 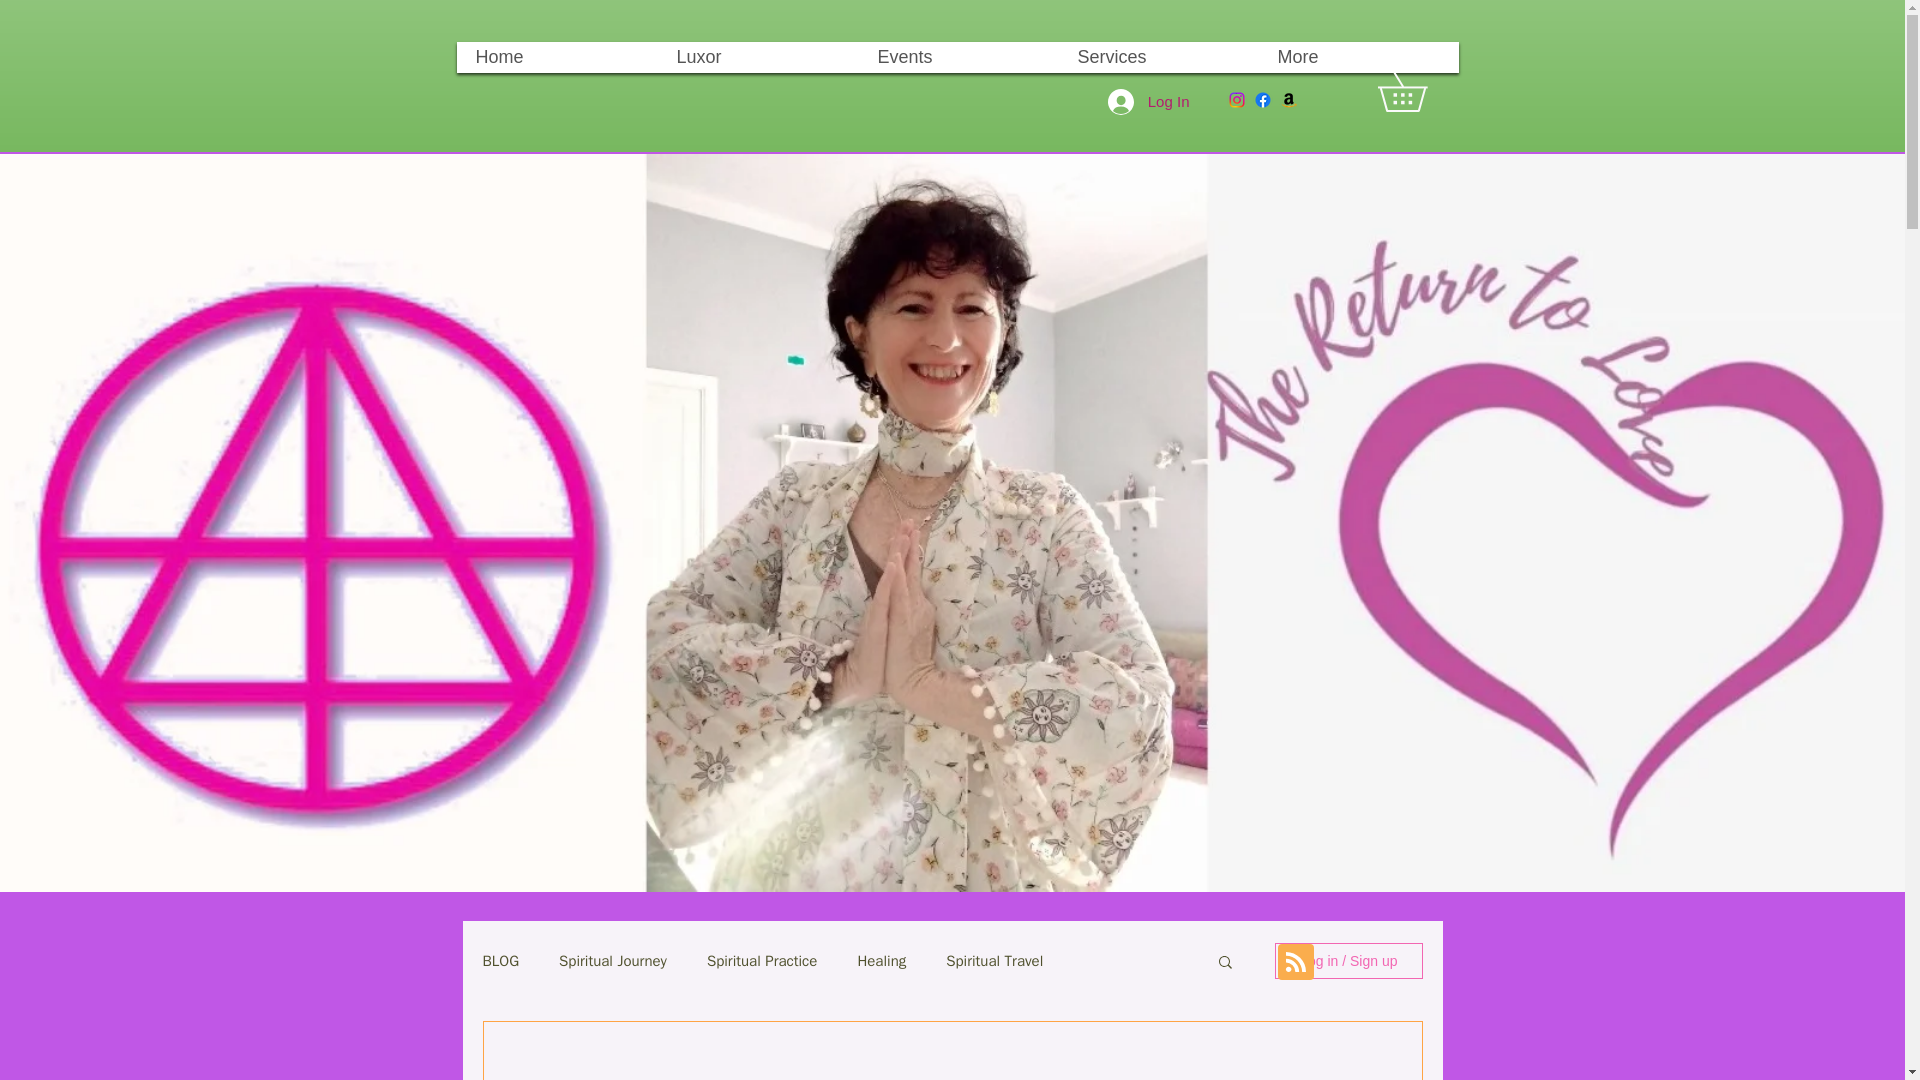 I want to click on Events, so click(x=958, y=58).